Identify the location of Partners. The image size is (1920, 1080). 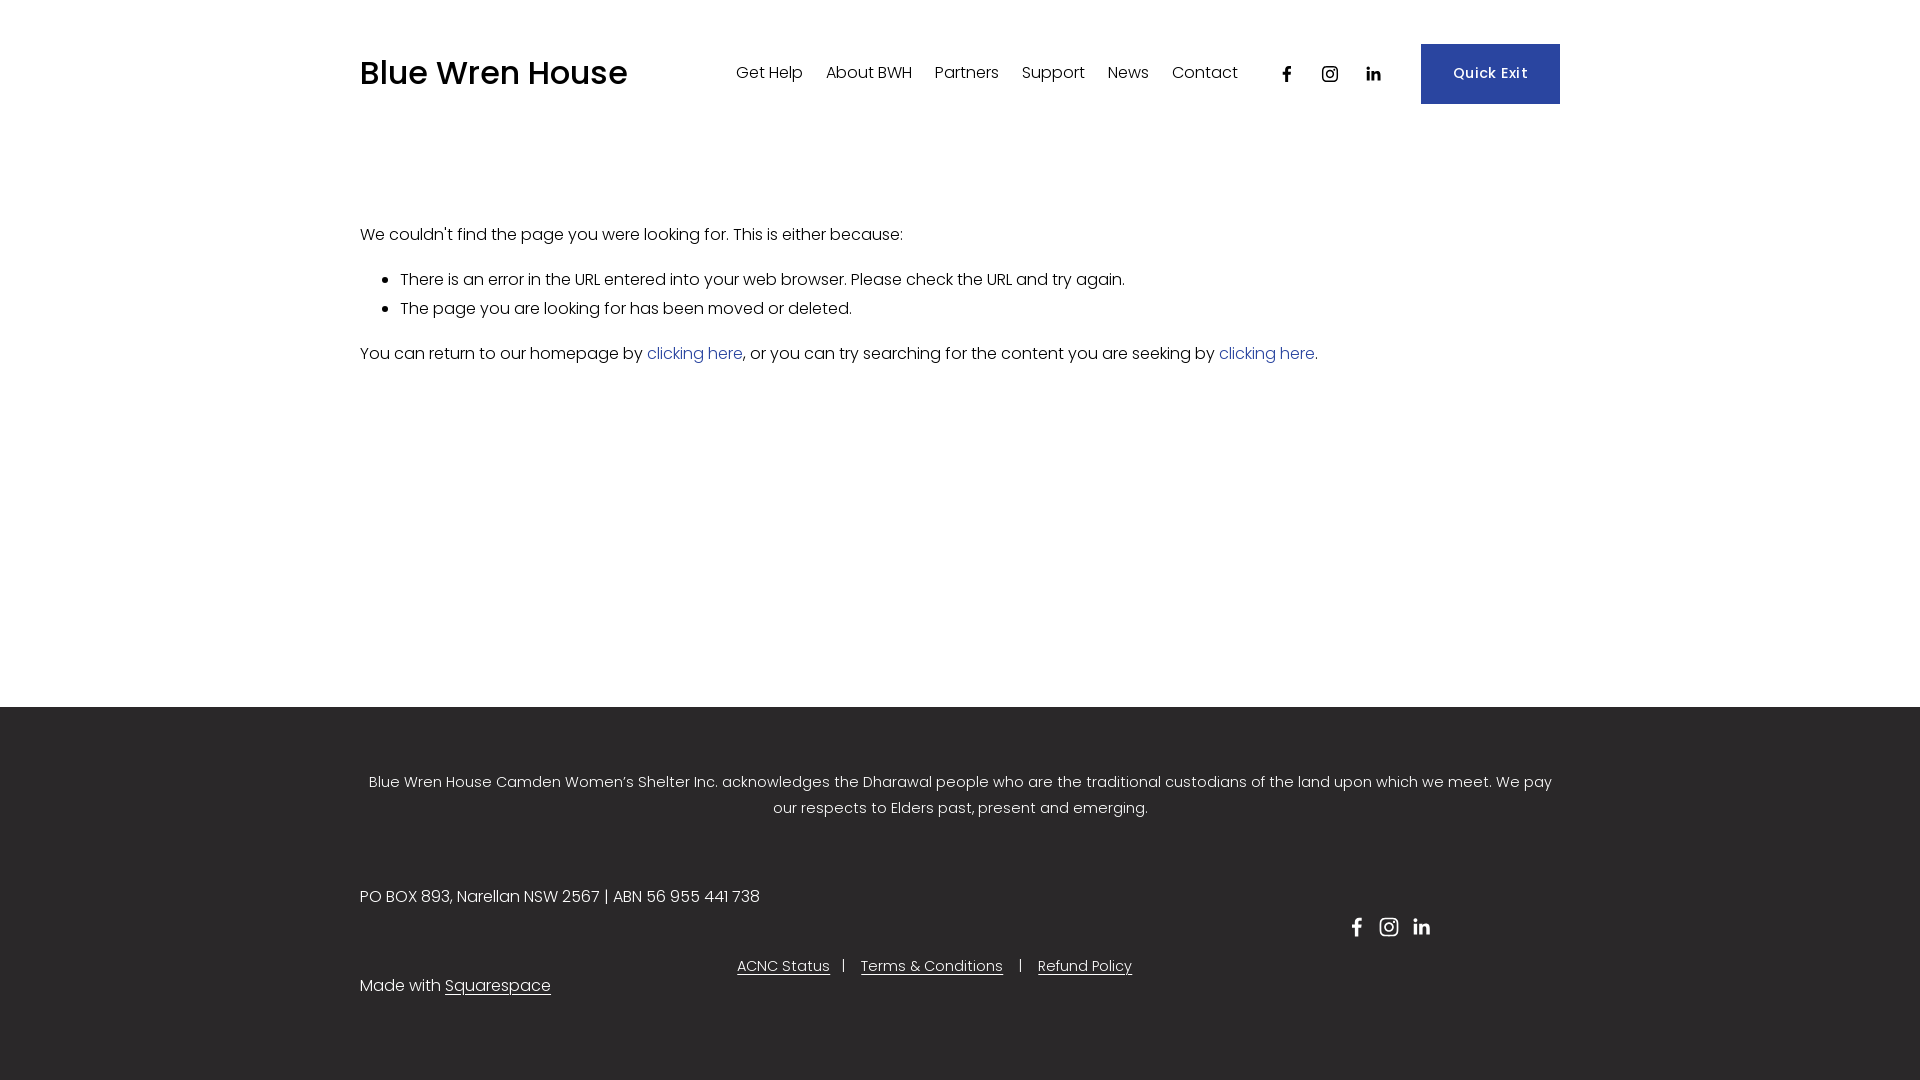
(966, 74).